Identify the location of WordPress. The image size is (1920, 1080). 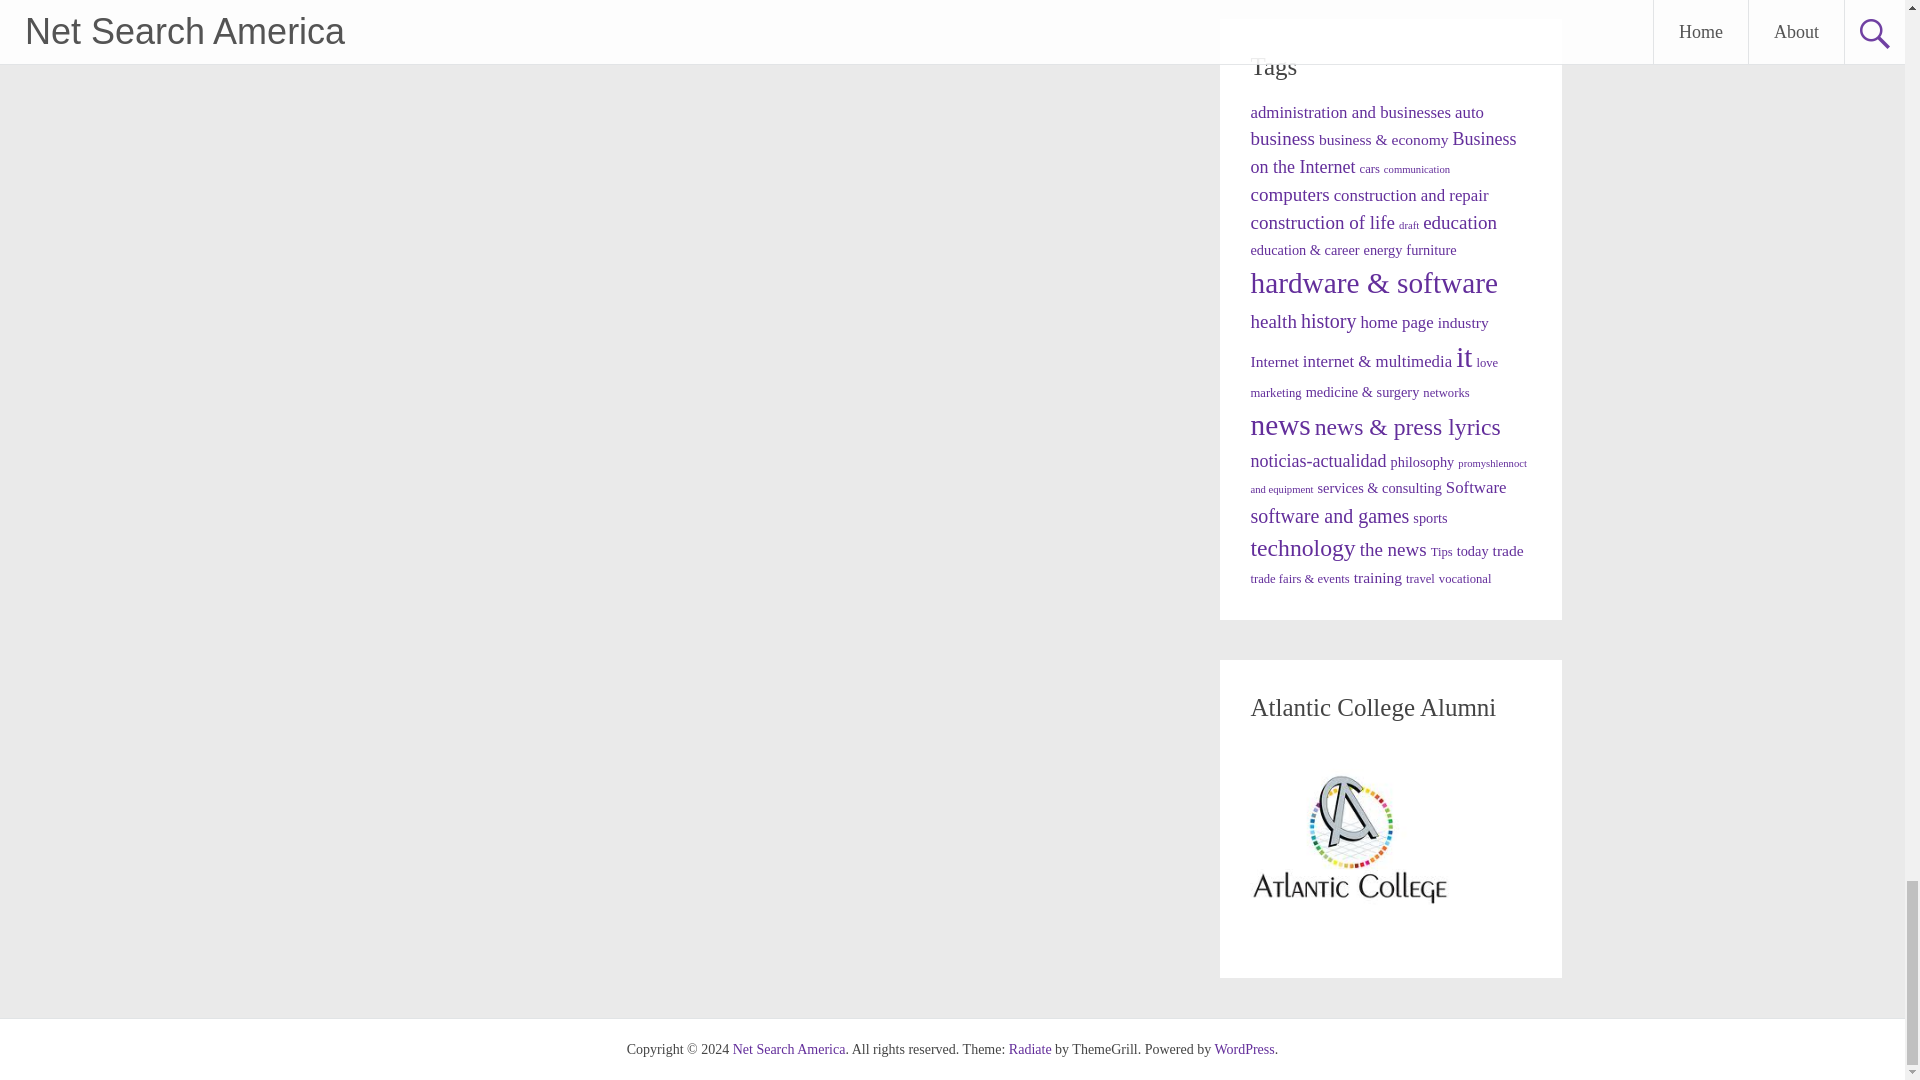
(1244, 1050).